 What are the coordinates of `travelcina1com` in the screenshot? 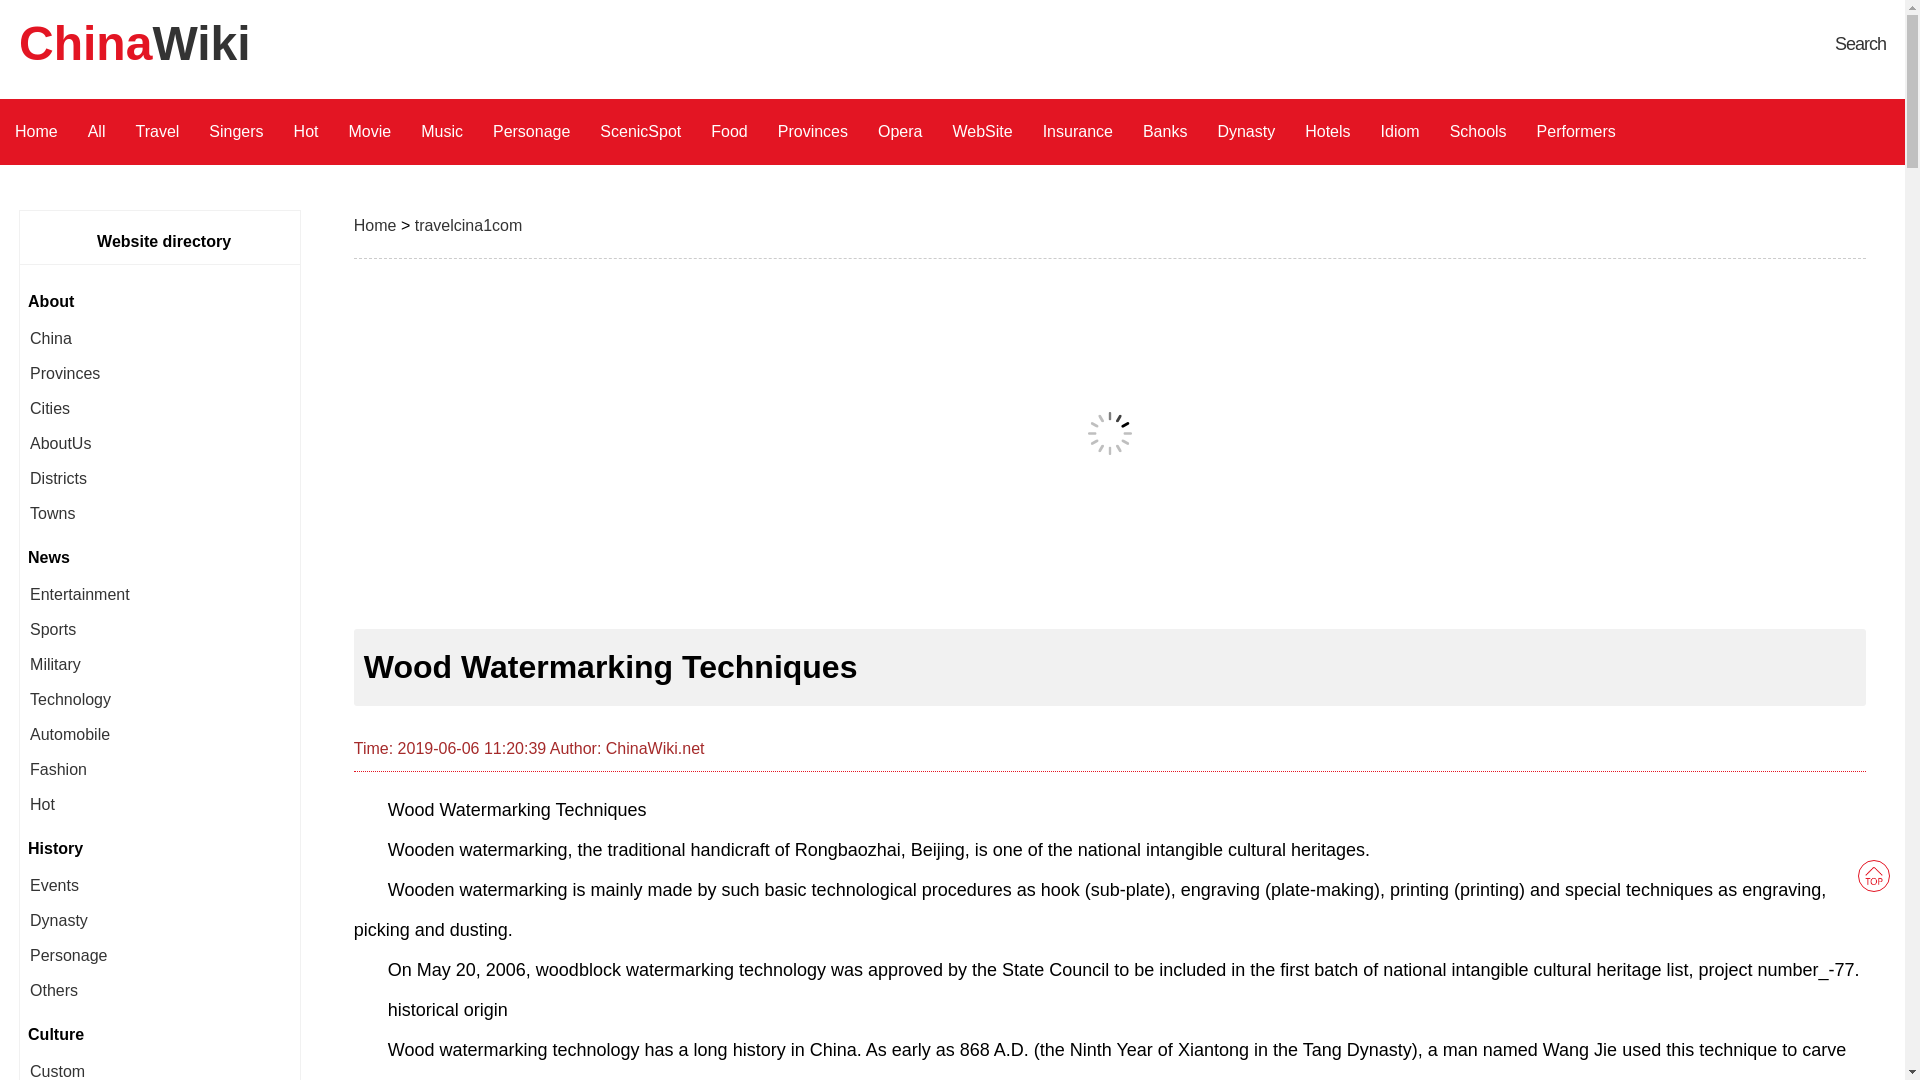 It's located at (468, 226).